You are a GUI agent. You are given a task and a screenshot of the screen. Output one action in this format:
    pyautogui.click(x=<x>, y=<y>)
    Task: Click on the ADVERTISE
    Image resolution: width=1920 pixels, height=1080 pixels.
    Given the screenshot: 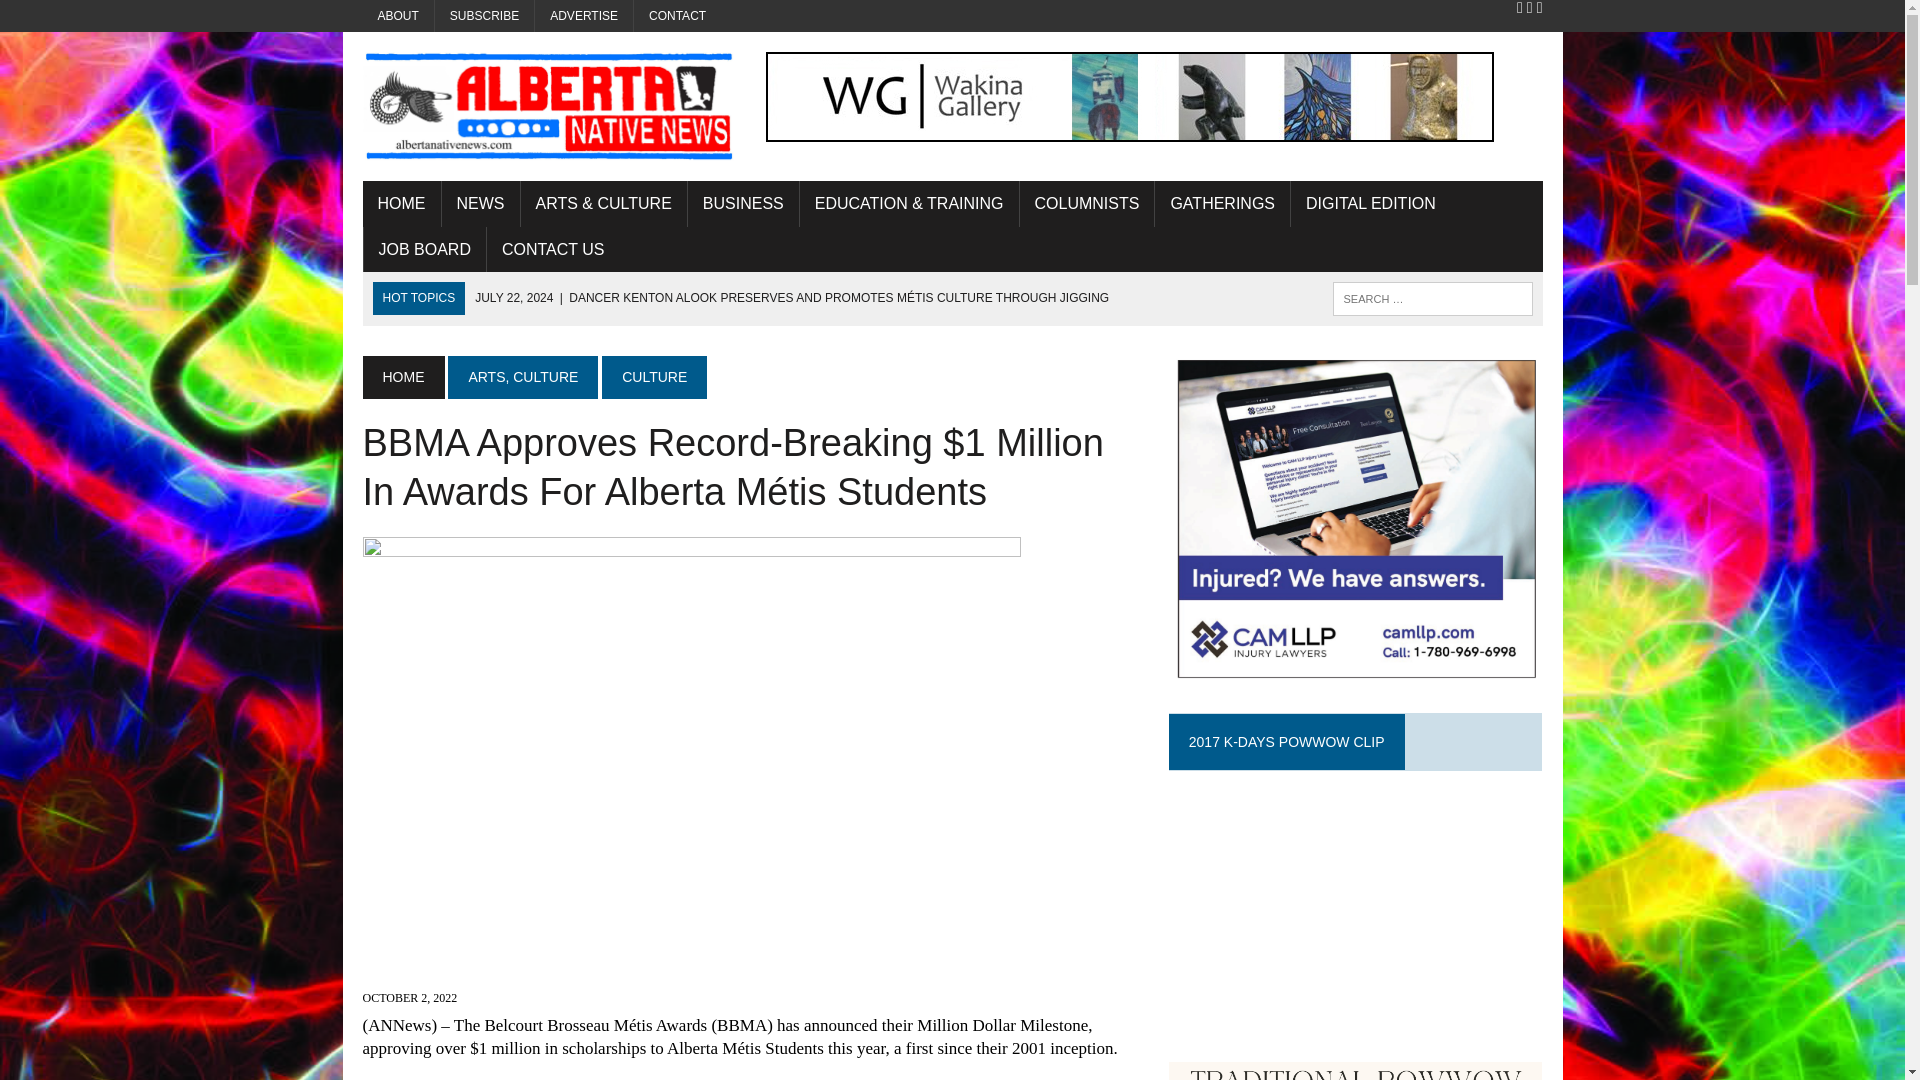 What is the action you would take?
    pyautogui.click(x=584, y=16)
    